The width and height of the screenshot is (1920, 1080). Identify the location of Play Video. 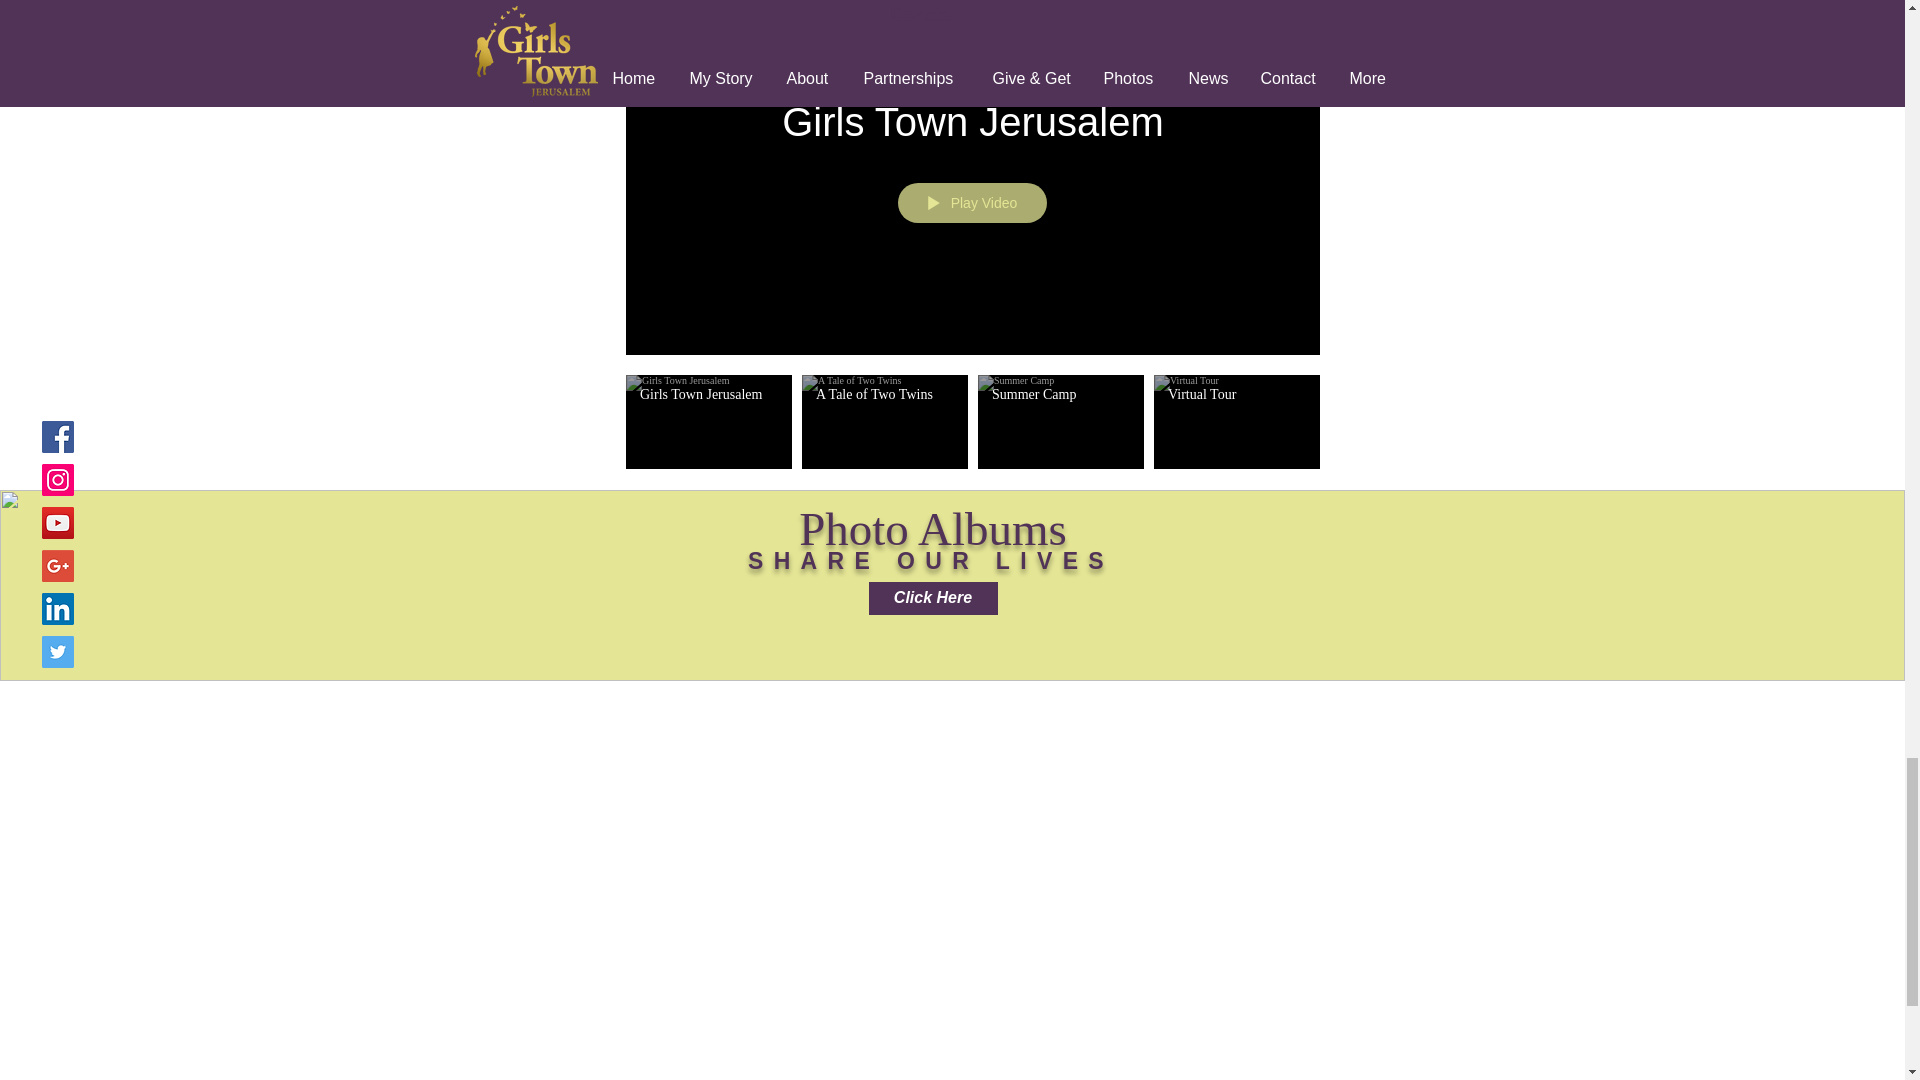
(971, 202).